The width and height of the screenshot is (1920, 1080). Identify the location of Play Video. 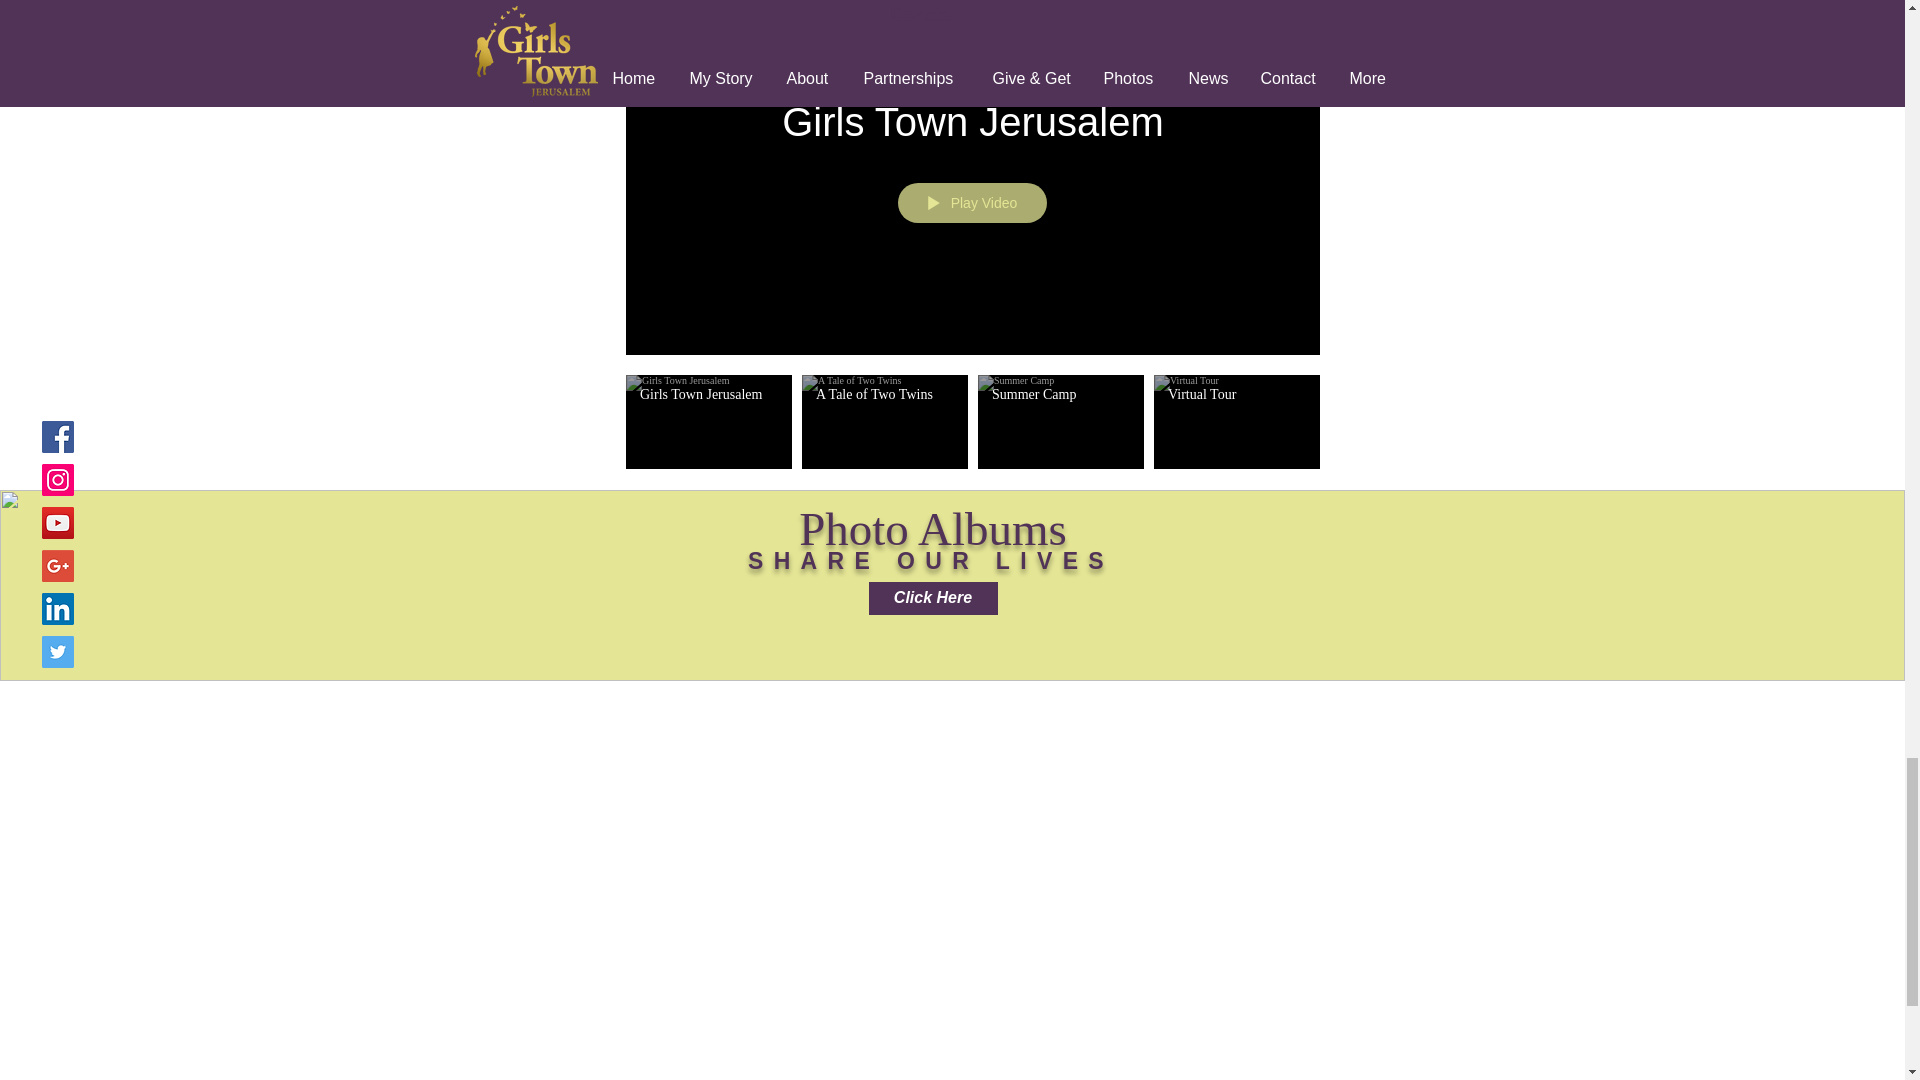
(971, 202).